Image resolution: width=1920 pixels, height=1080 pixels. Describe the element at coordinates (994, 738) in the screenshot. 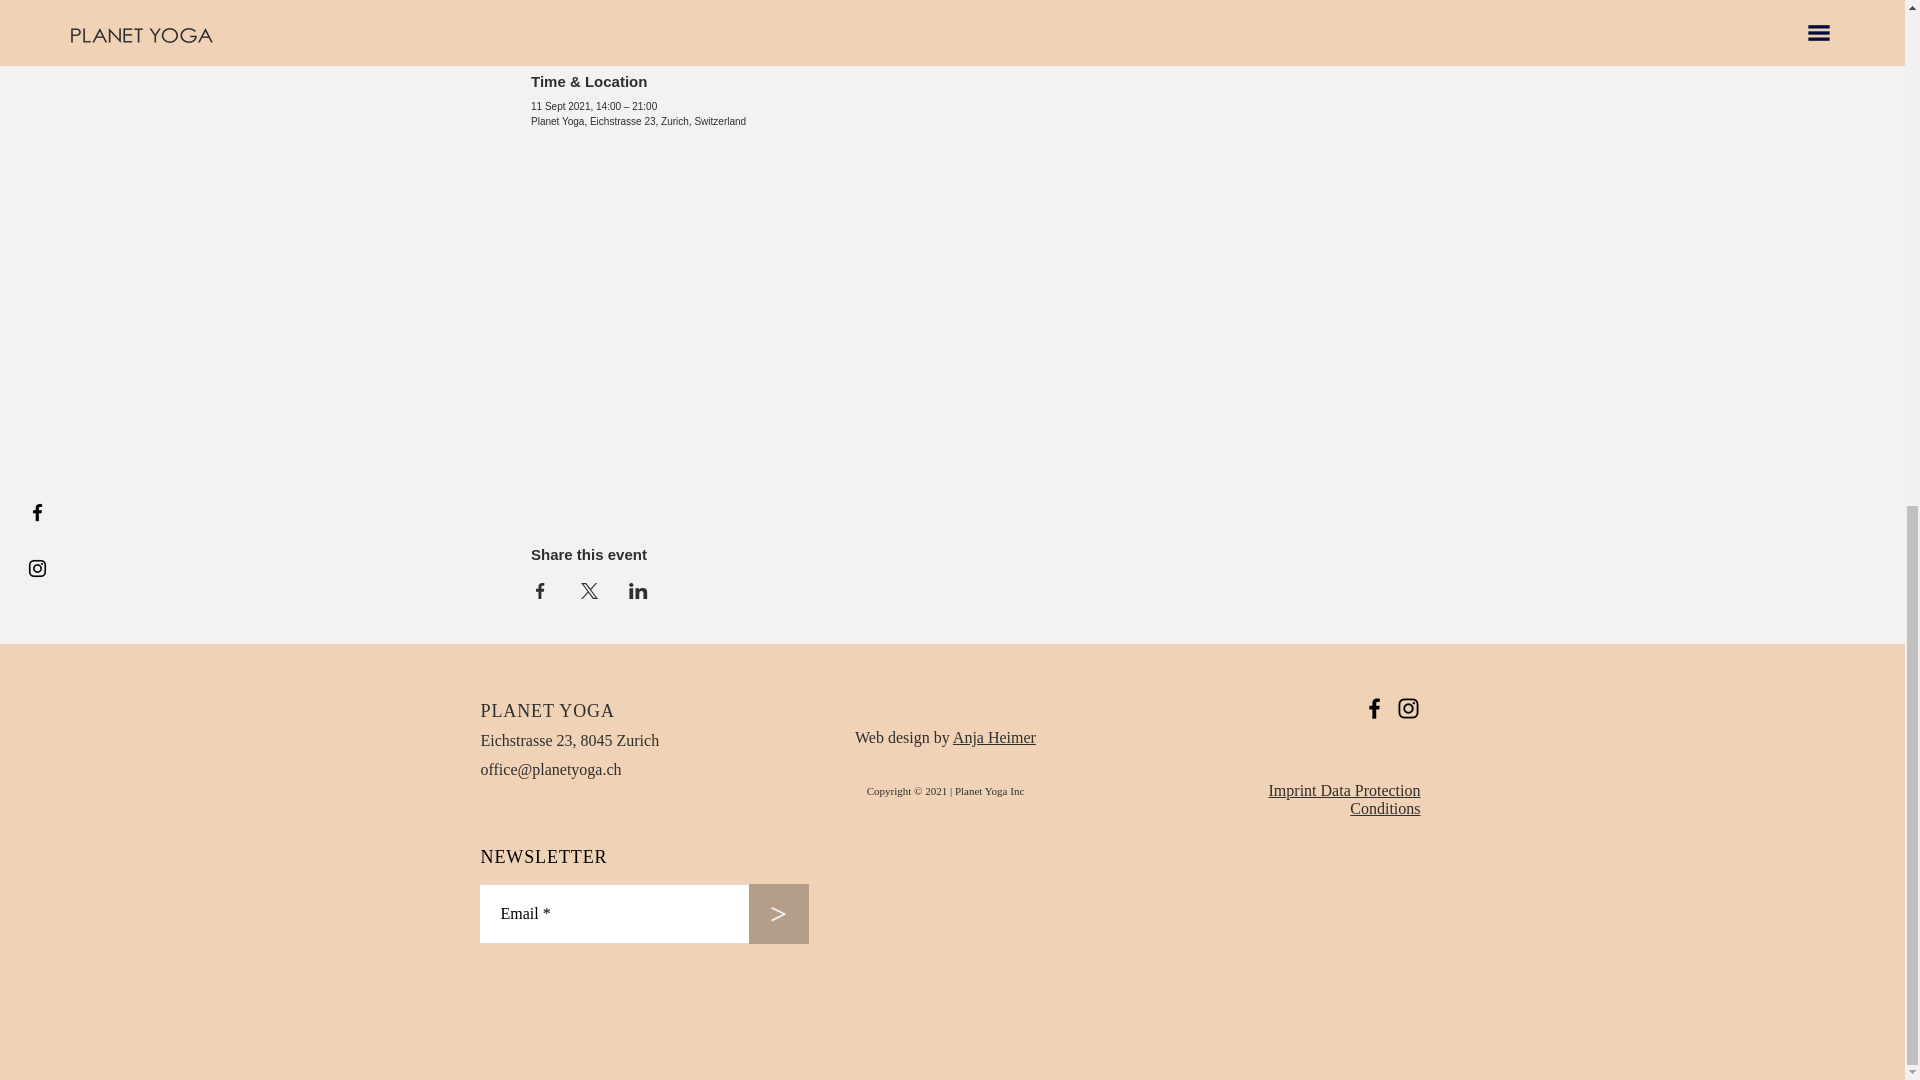

I see `Anja Heimer` at that location.